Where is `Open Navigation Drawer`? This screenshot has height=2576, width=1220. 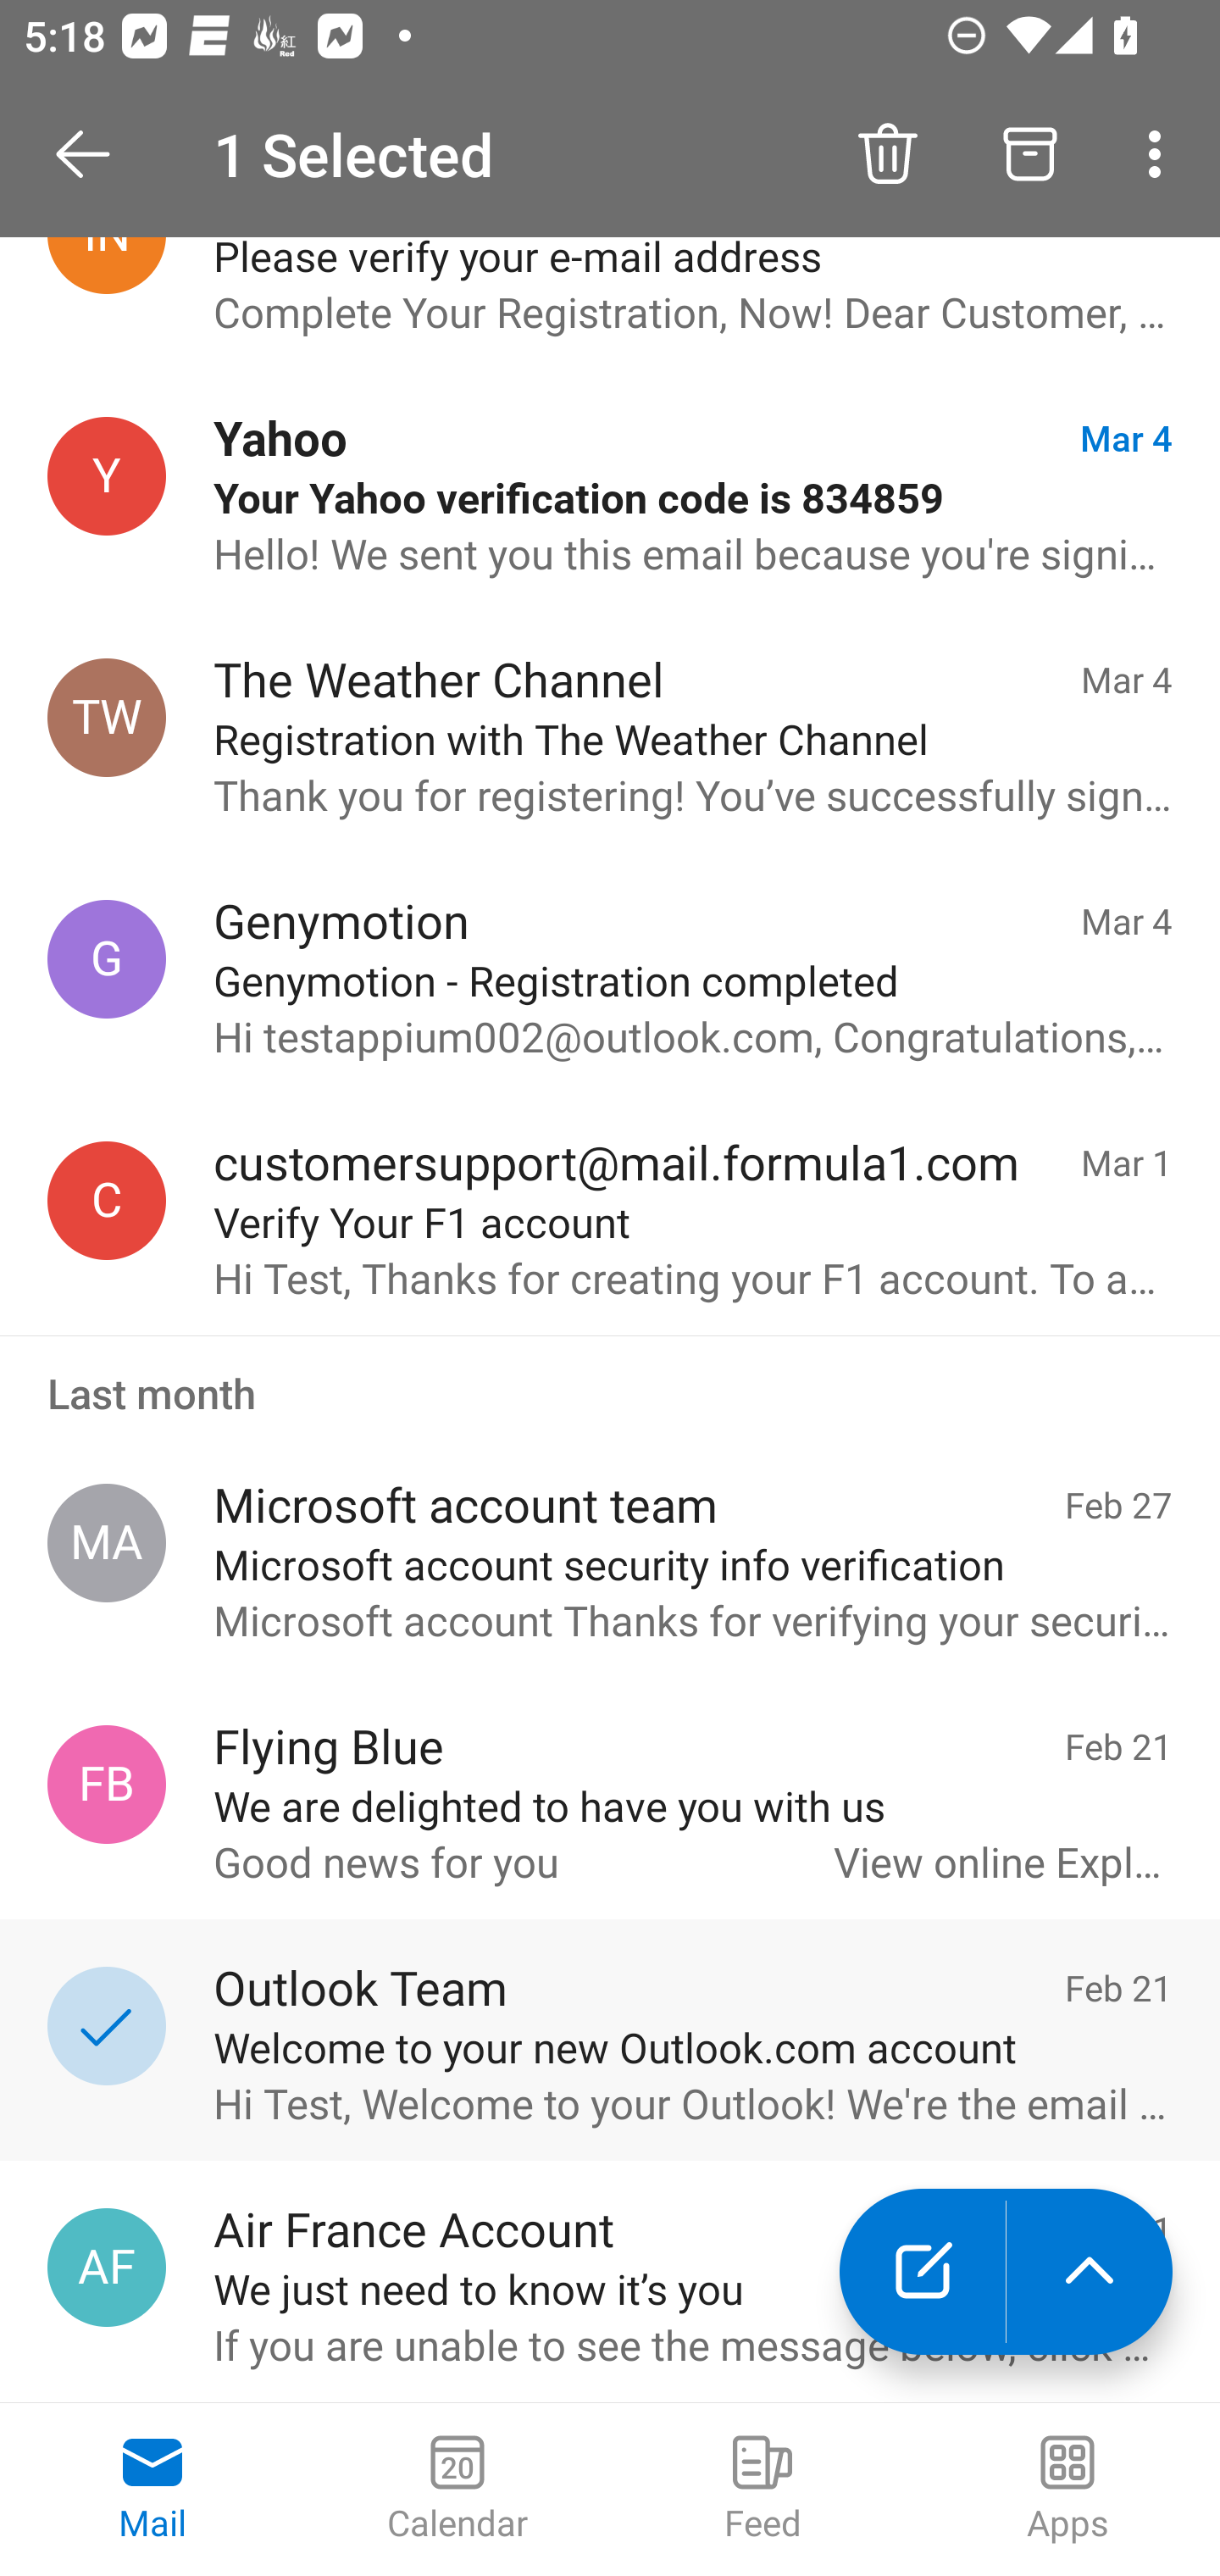
Open Navigation Drawer is located at coordinates (94, 154).